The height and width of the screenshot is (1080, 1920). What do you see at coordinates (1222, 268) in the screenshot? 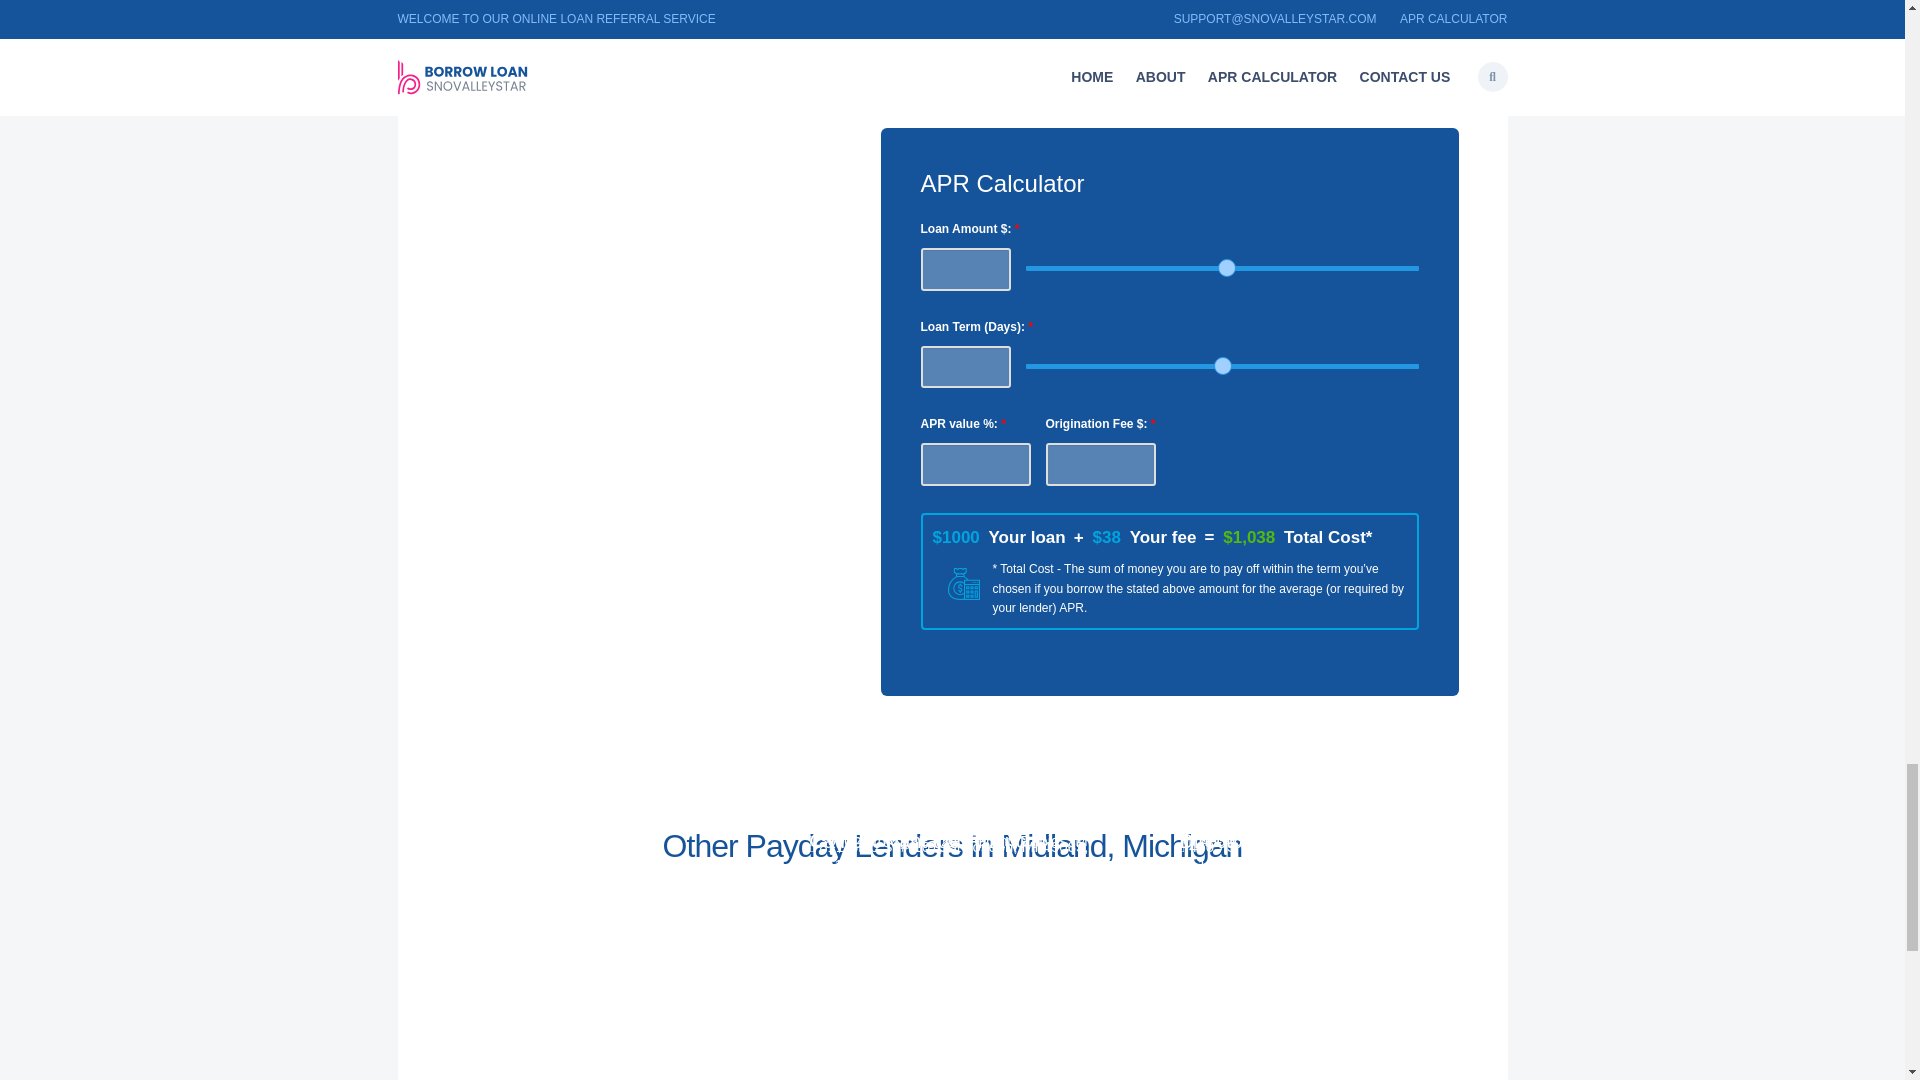
I see `2600` at bounding box center [1222, 268].